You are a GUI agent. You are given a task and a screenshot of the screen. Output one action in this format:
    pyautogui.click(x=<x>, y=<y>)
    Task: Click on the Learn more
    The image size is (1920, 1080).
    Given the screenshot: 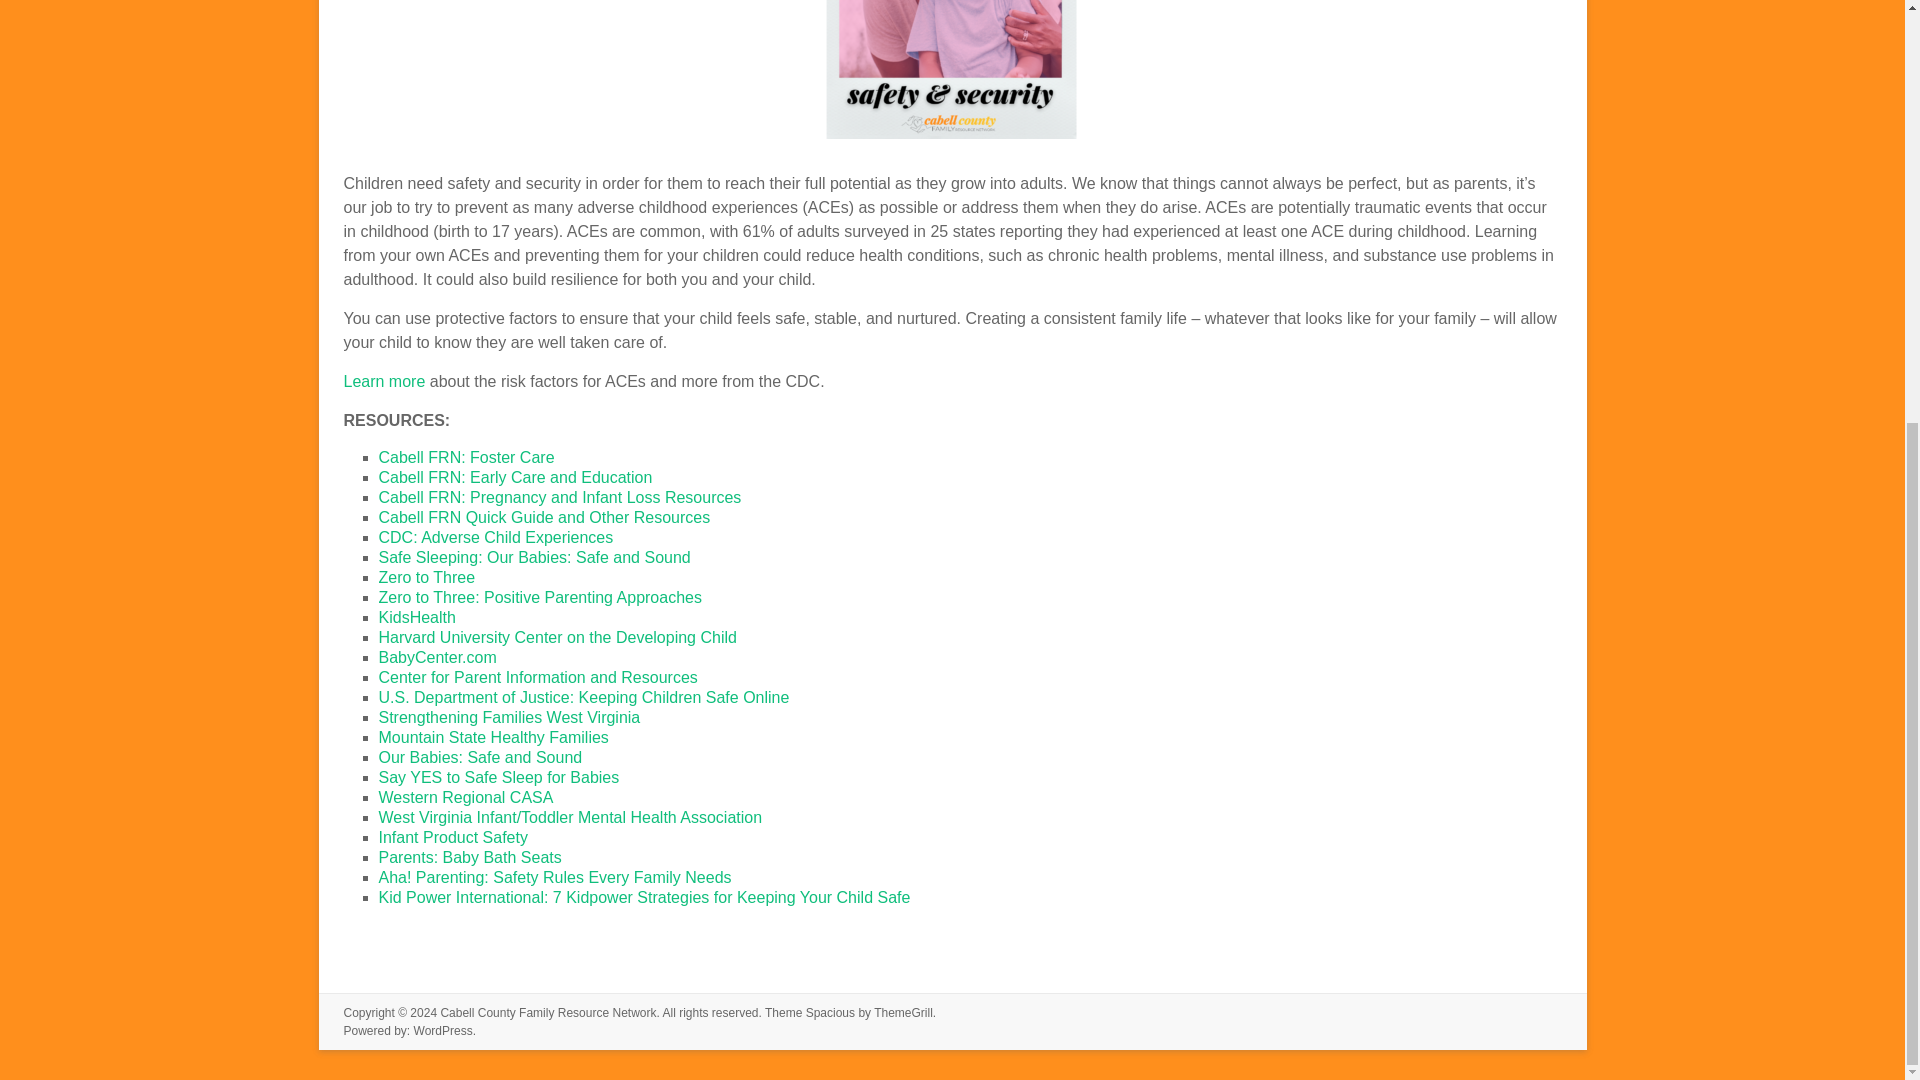 What is the action you would take?
    pyautogui.click(x=384, y=380)
    